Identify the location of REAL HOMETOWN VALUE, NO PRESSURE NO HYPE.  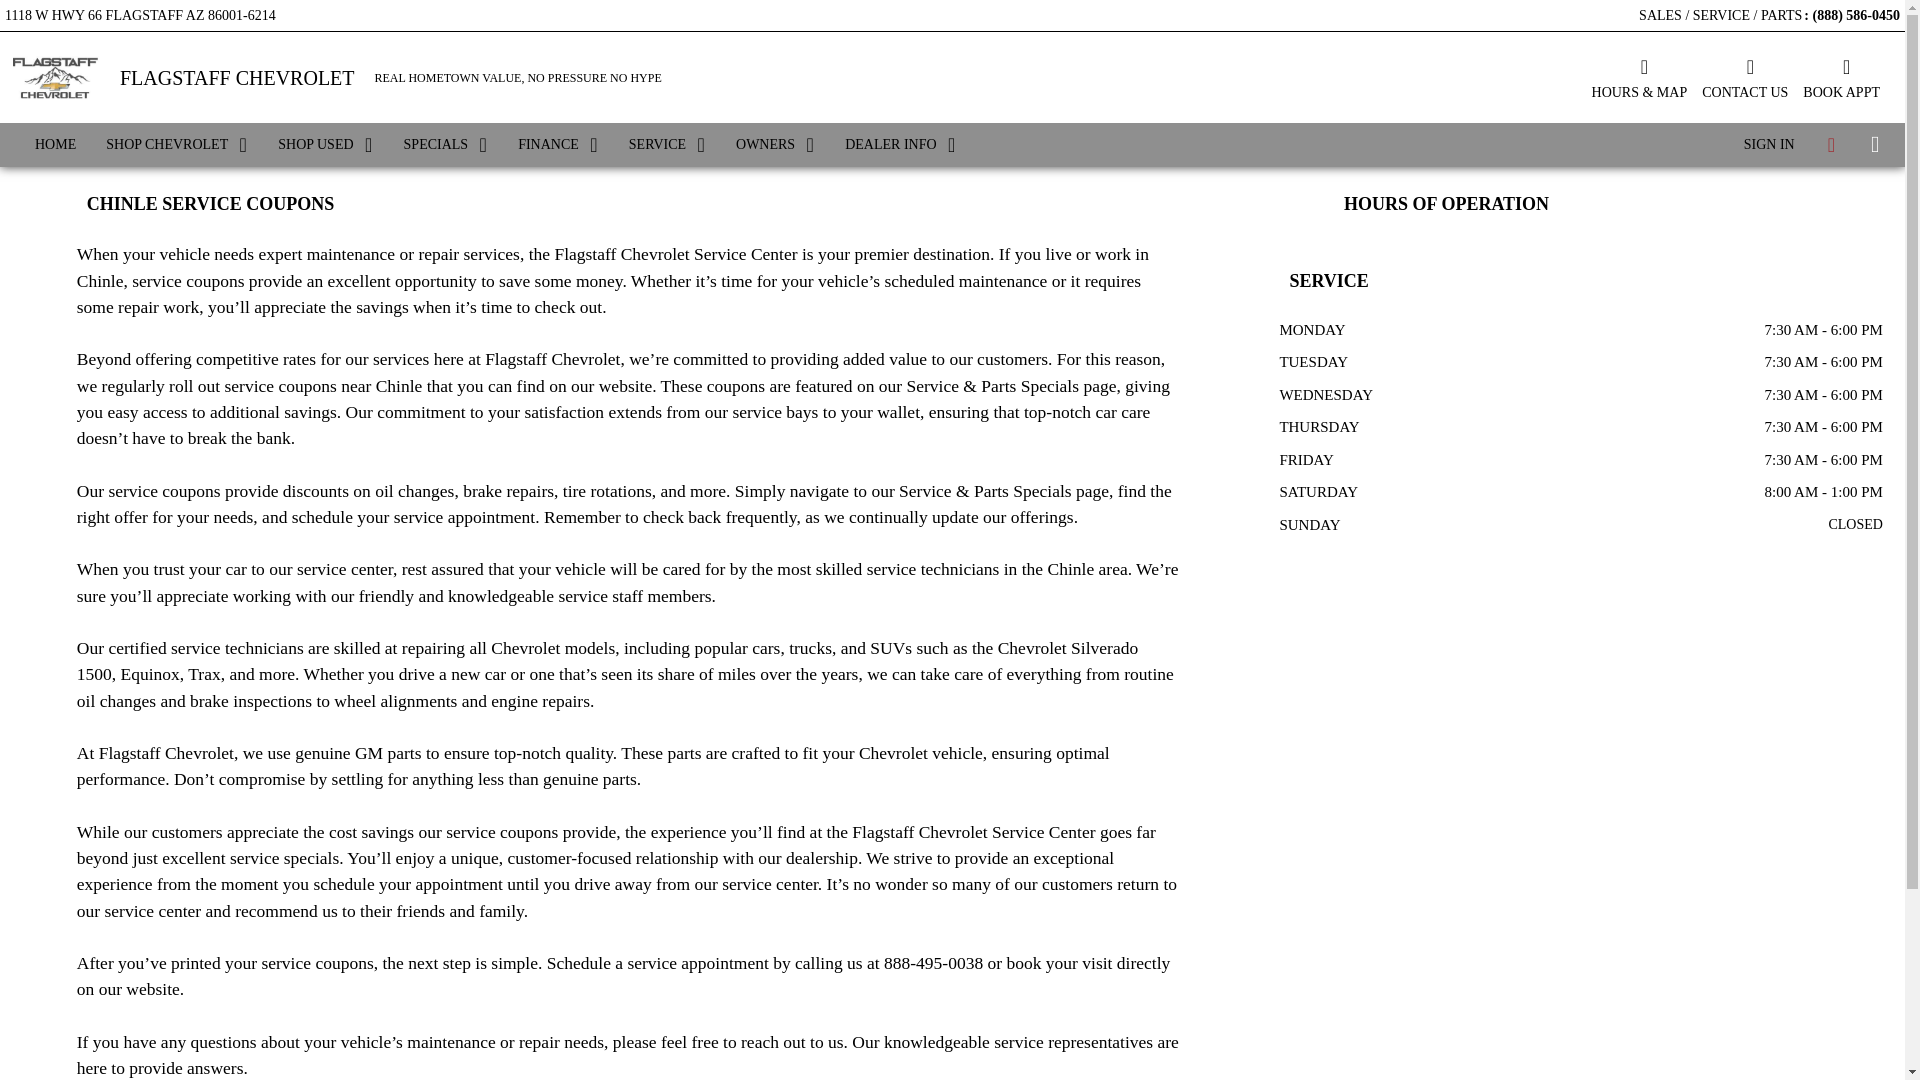
(518, 78).